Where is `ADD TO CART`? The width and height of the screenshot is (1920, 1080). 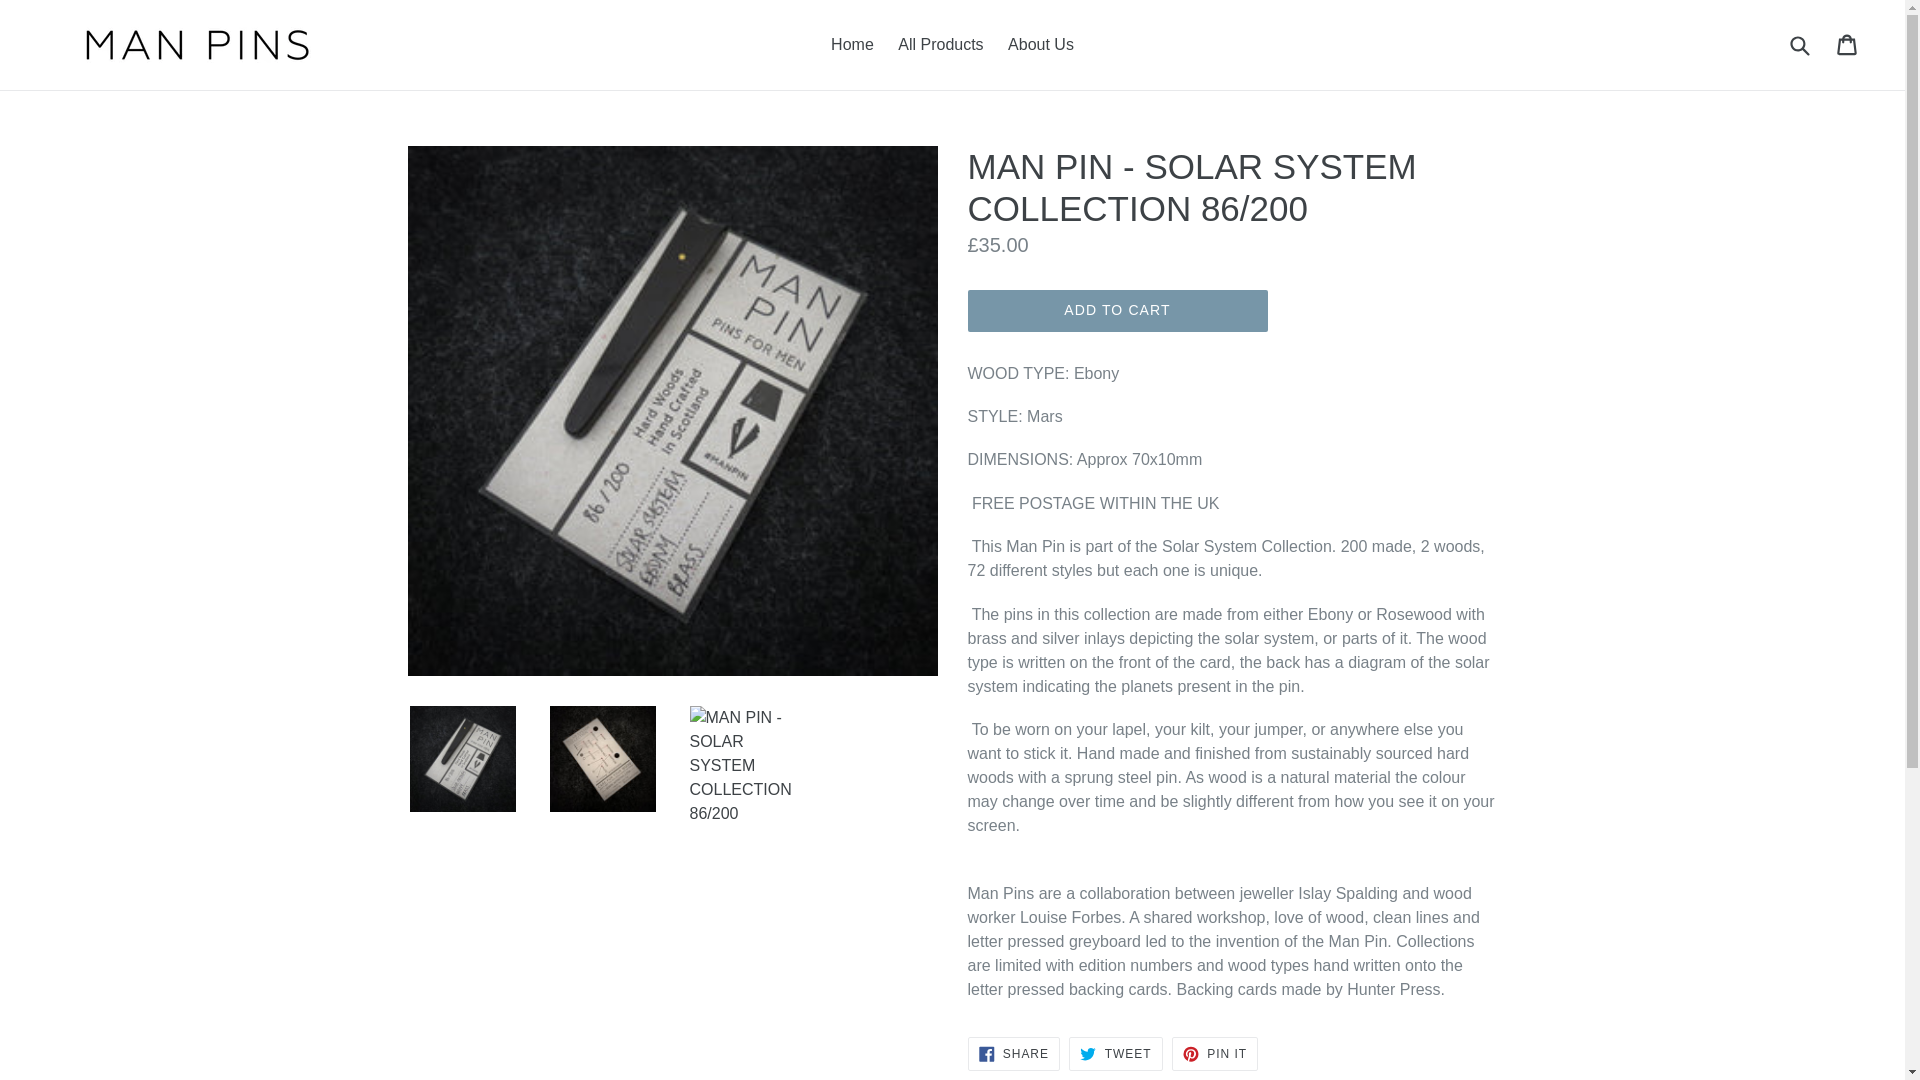
ADD TO CART is located at coordinates (1117, 310).